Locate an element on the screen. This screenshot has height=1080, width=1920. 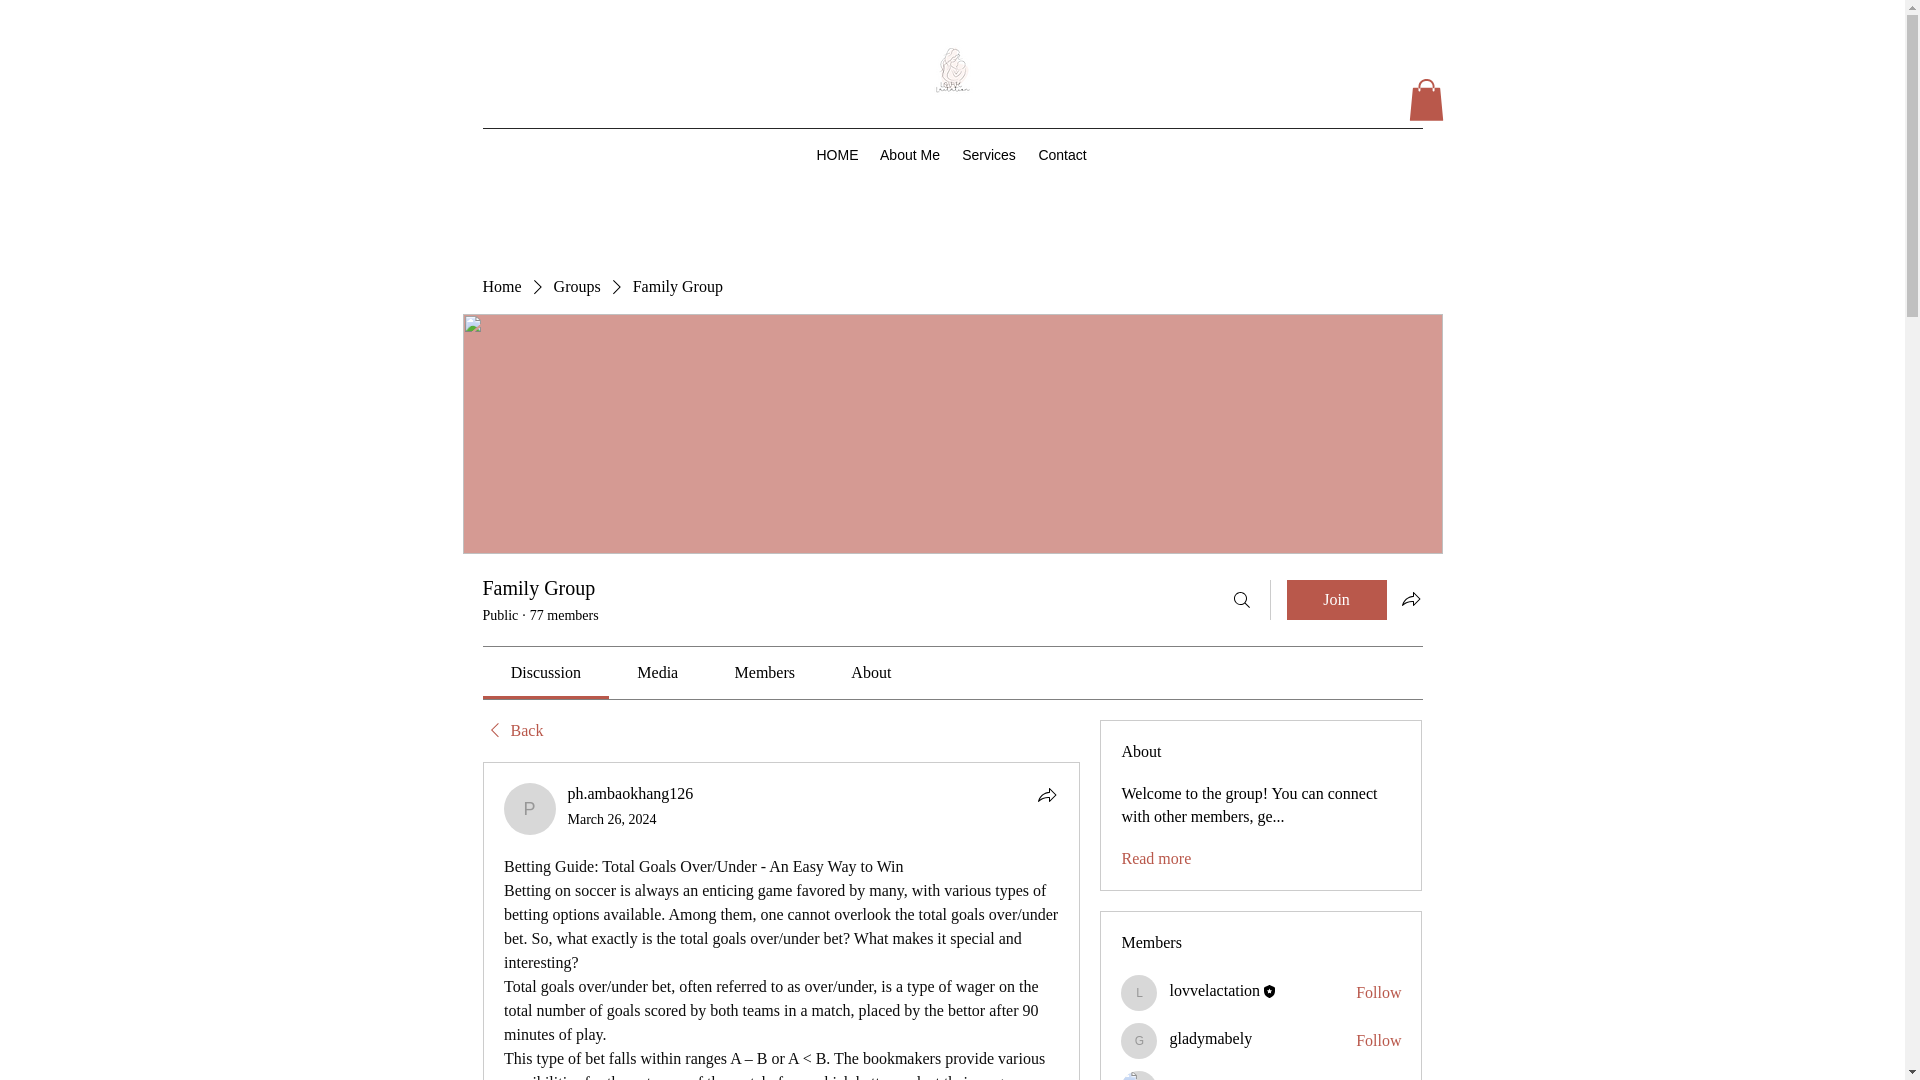
ph.ambaokhang126 is located at coordinates (530, 808).